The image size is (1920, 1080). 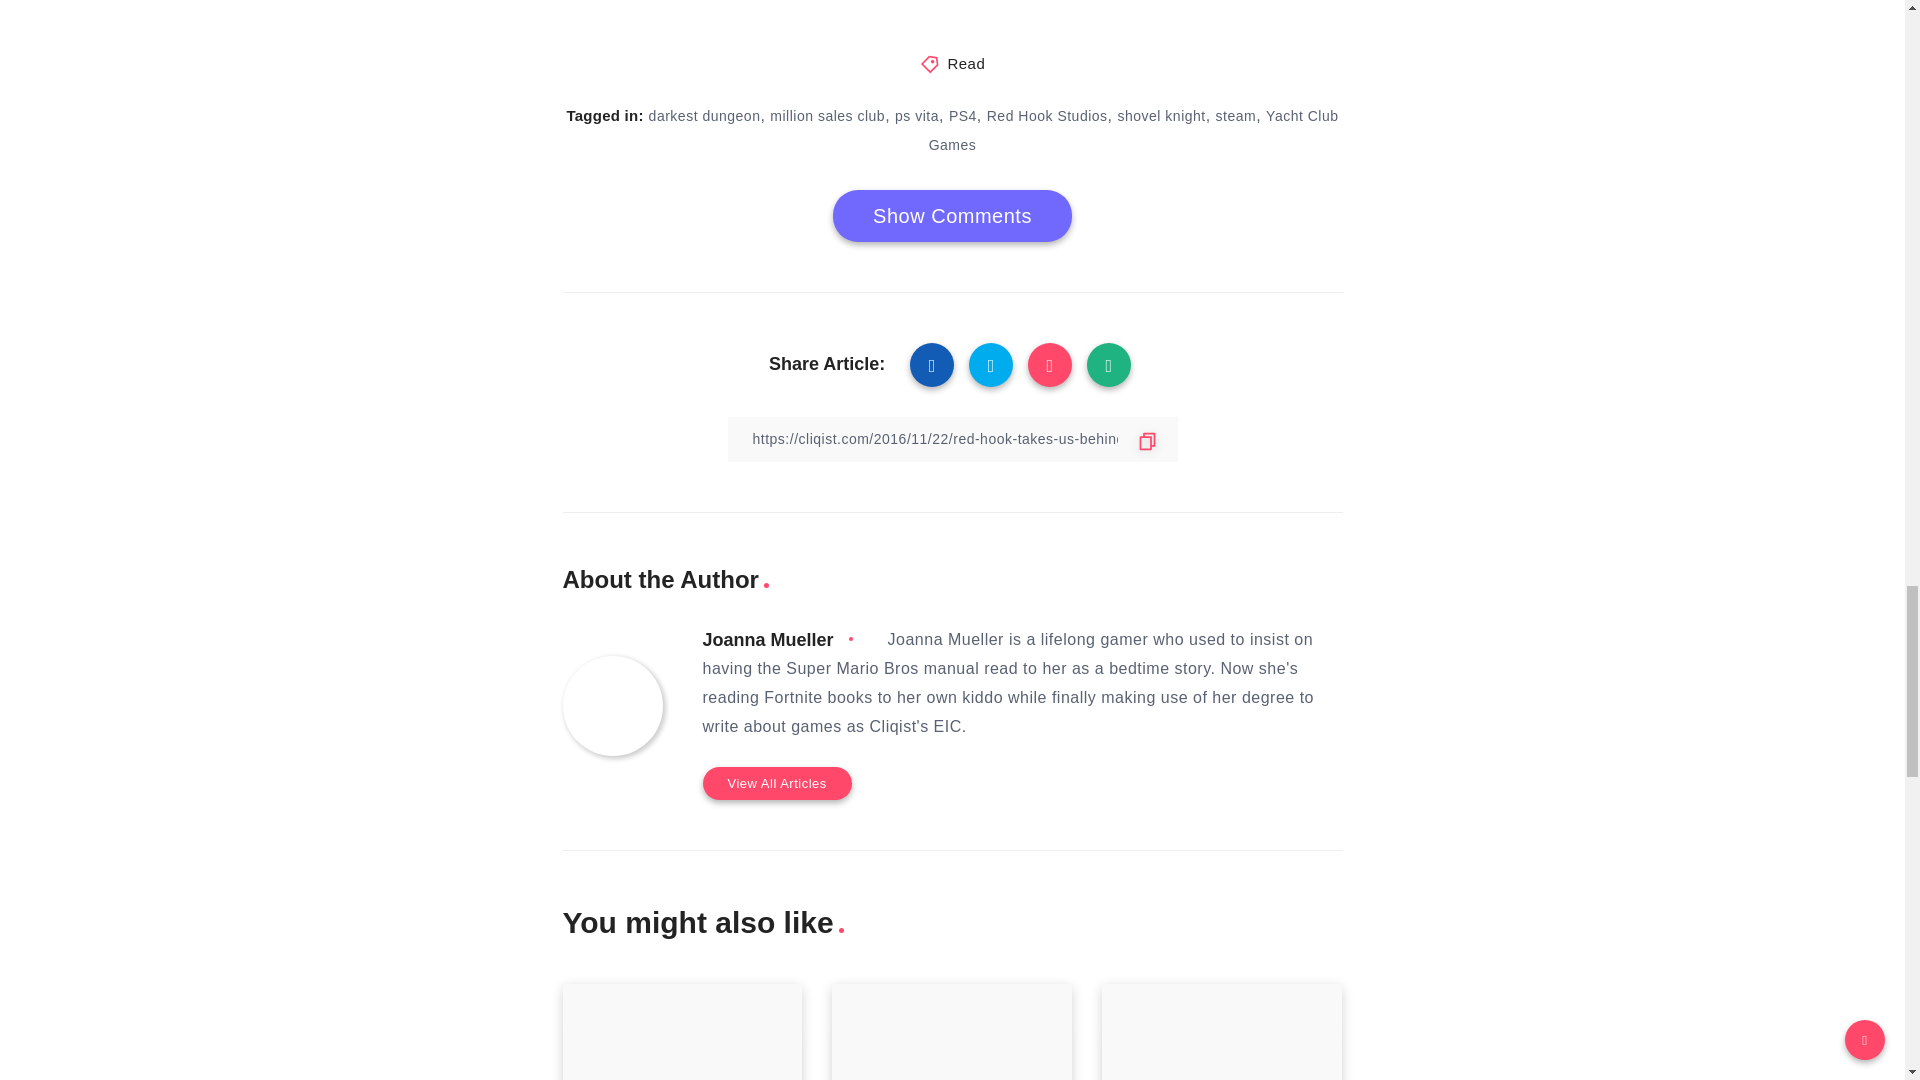 What do you see at coordinates (1134, 130) in the screenshot?
I see `Yacht Club Games` at bounding box center [1134, 130].